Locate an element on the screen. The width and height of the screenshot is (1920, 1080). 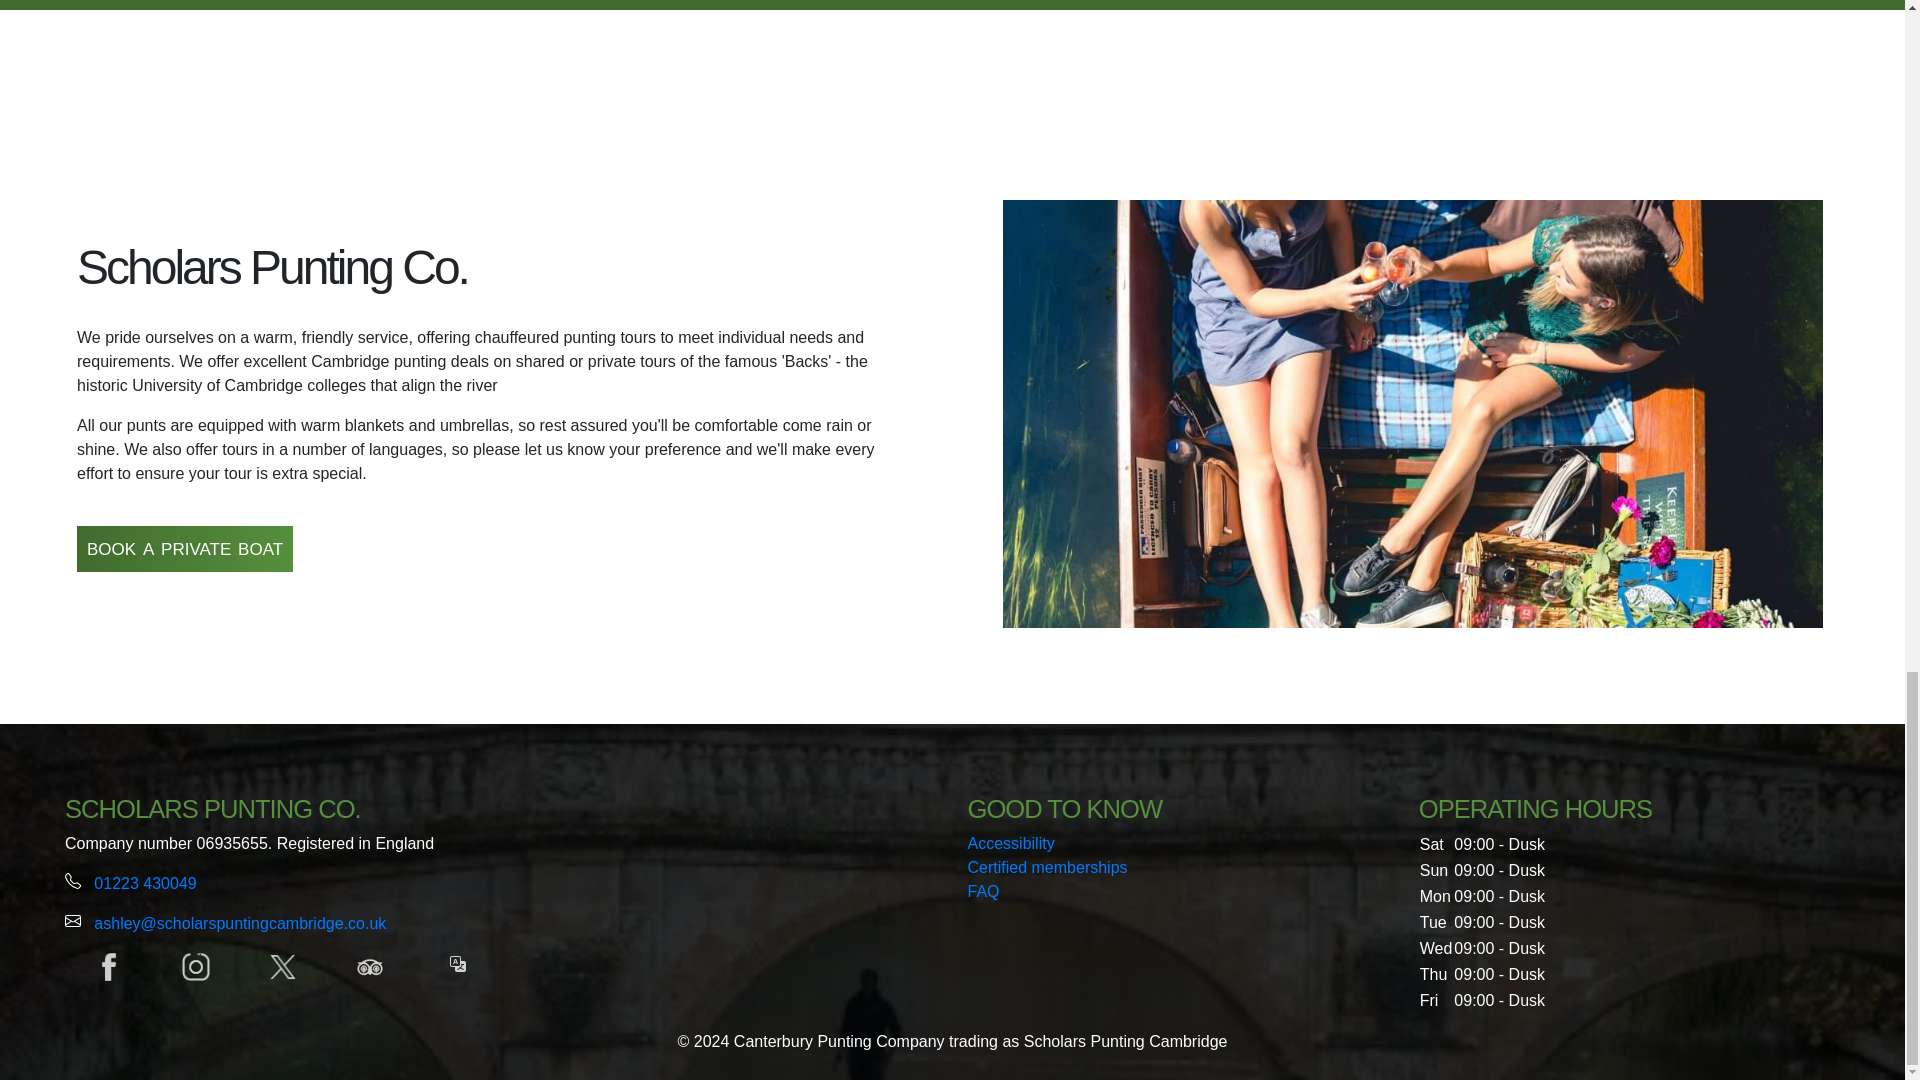
01223 430049 is located at coordinates (144, 883).